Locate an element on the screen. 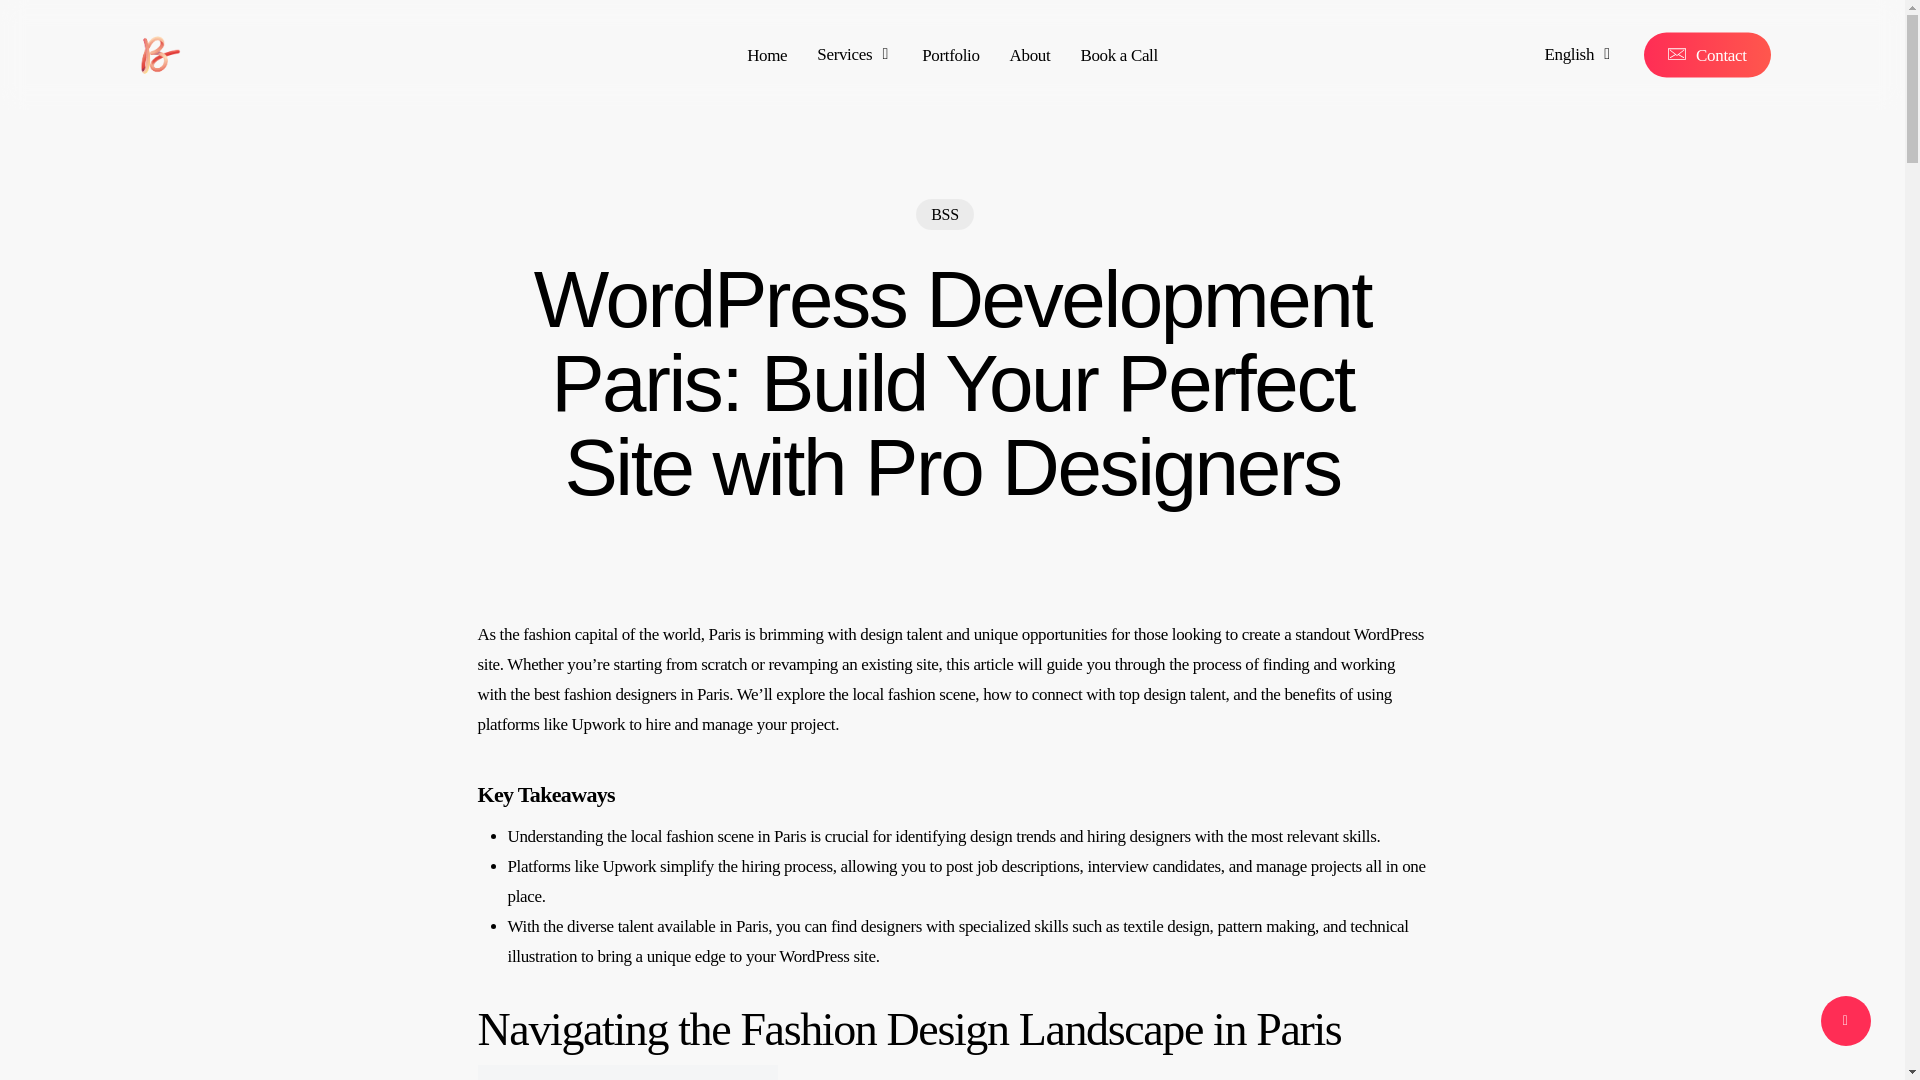 This screenshot has height=1080, width=1920. Book a Call is located at coordinates (1118, 54).